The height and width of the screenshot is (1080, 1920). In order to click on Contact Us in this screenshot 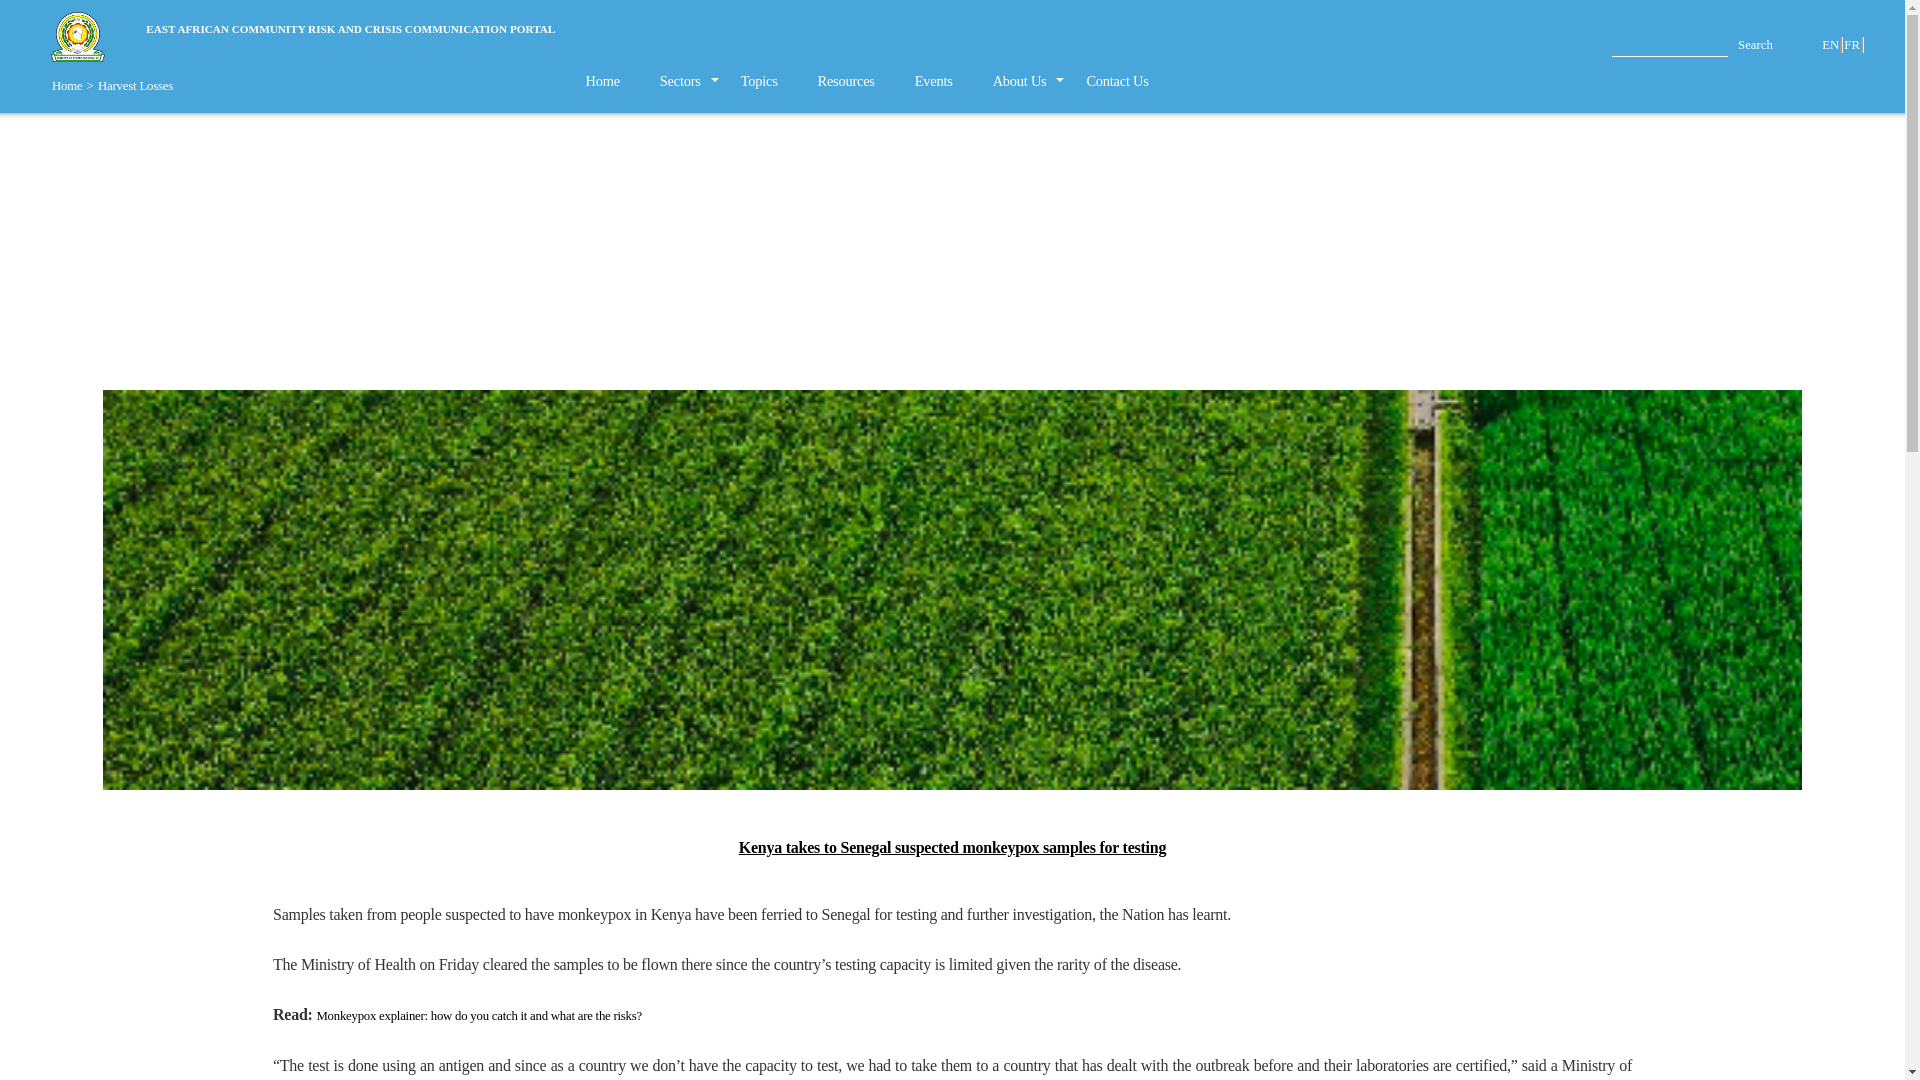, I will do `click(1116, 80)`.